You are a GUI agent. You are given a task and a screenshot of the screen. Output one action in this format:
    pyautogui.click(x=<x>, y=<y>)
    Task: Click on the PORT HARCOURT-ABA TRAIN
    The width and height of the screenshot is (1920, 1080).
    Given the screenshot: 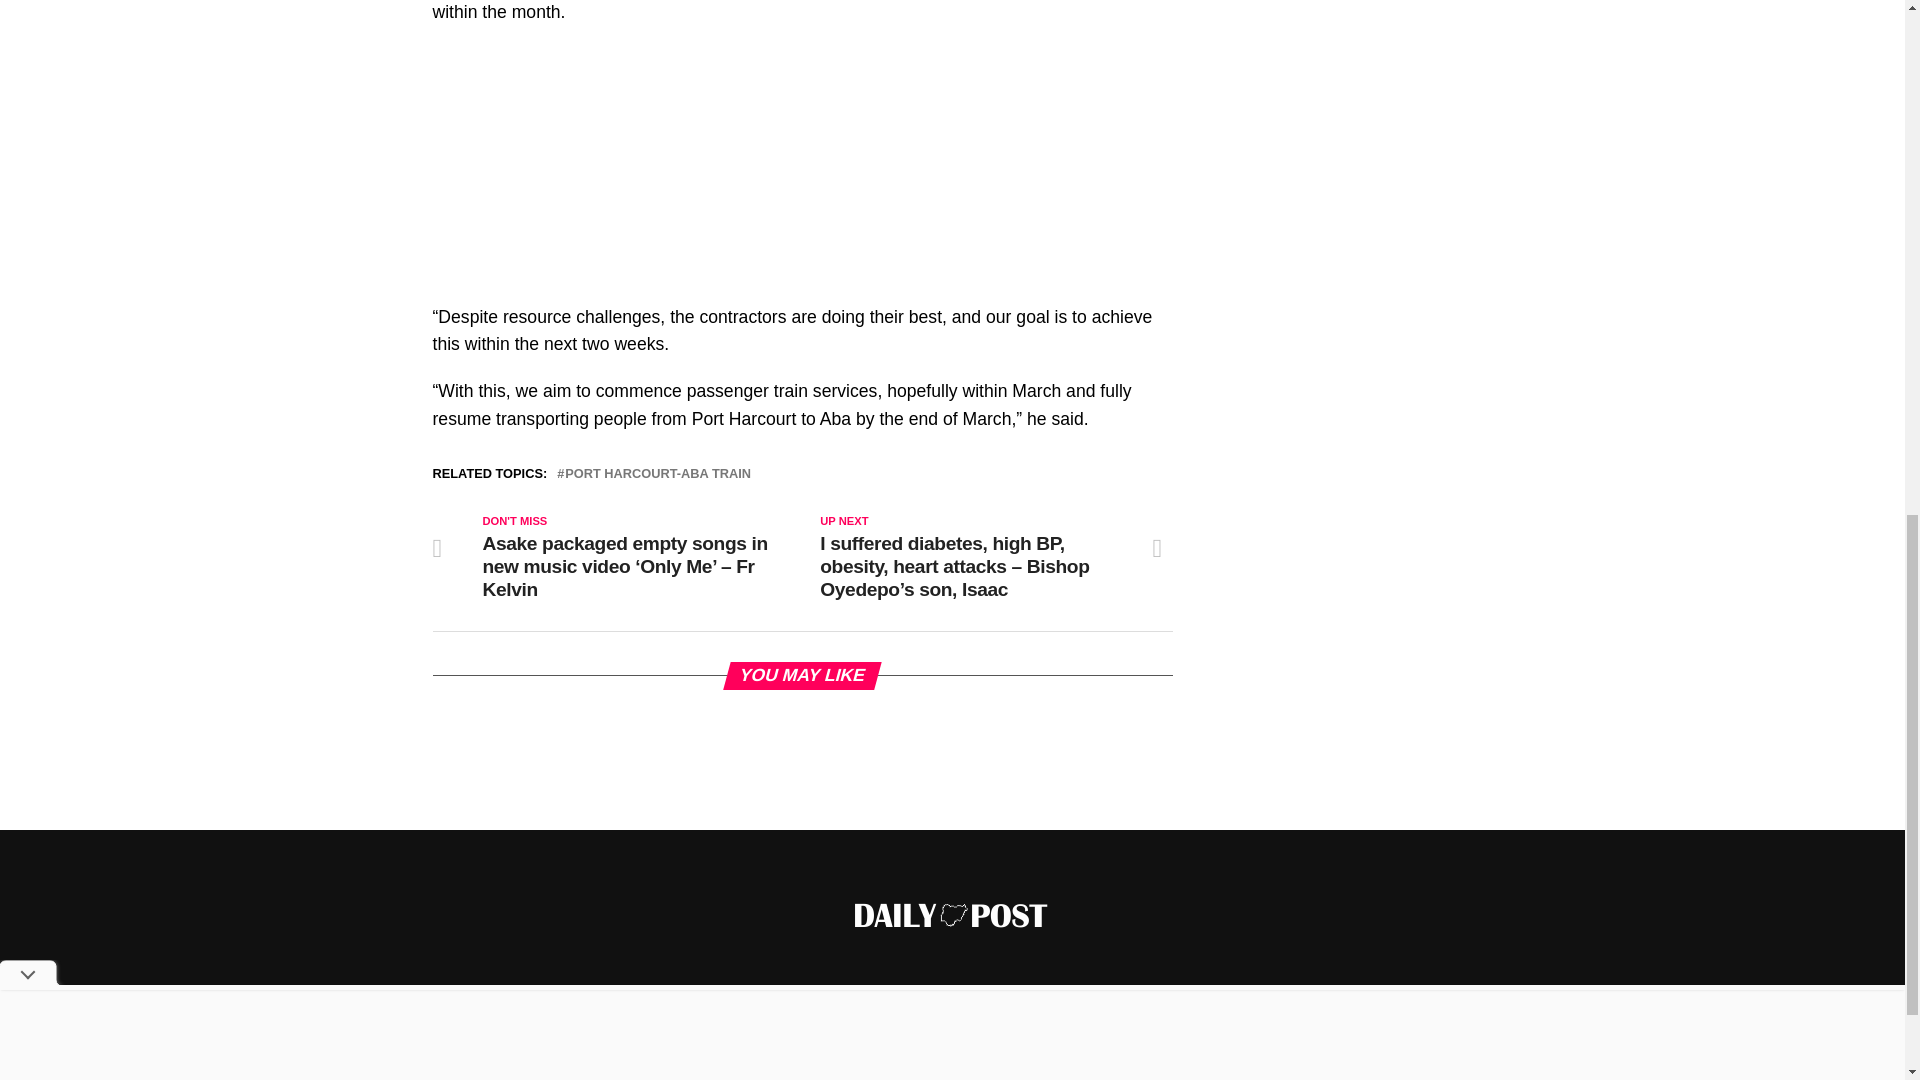 What is the action you would take?
    pyautogui.click(x=657, y=474)
    